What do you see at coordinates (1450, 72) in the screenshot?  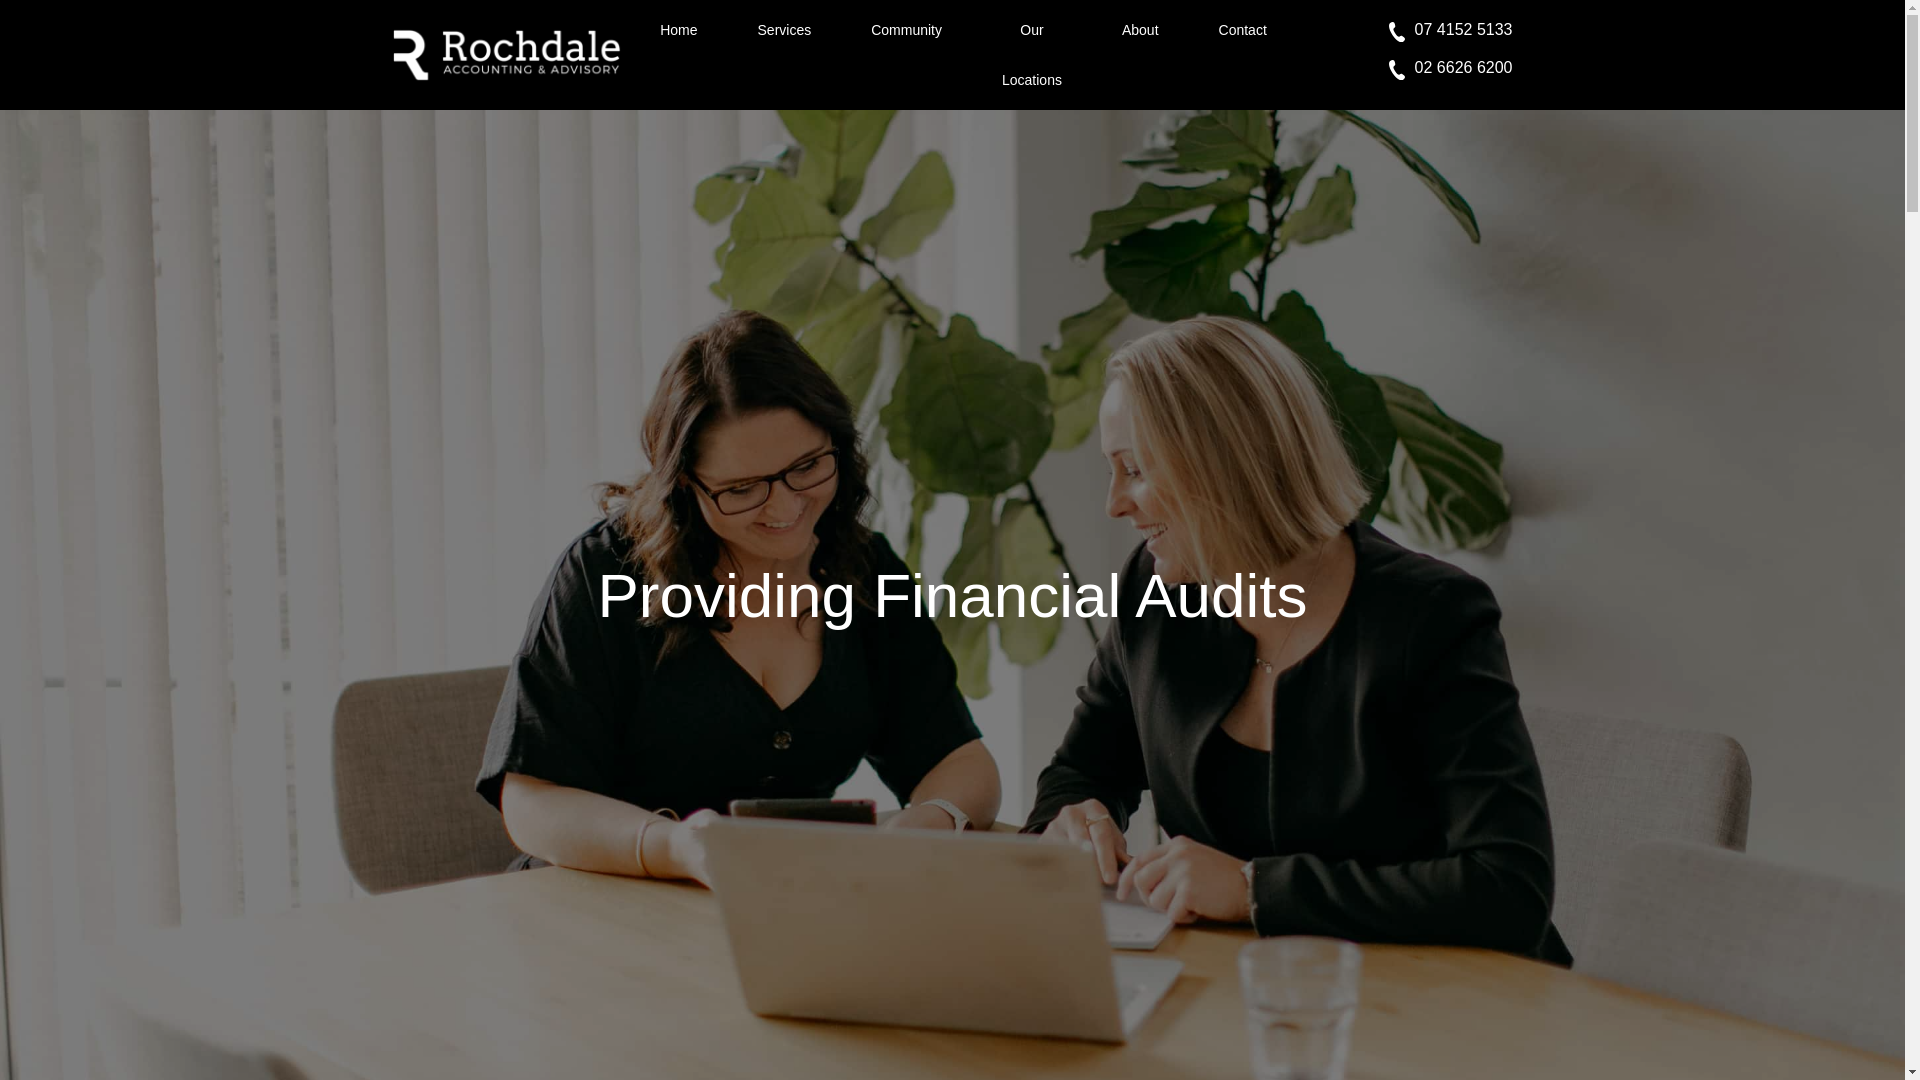 I see `02 6626 6200` at bounding box center [1450, 72].